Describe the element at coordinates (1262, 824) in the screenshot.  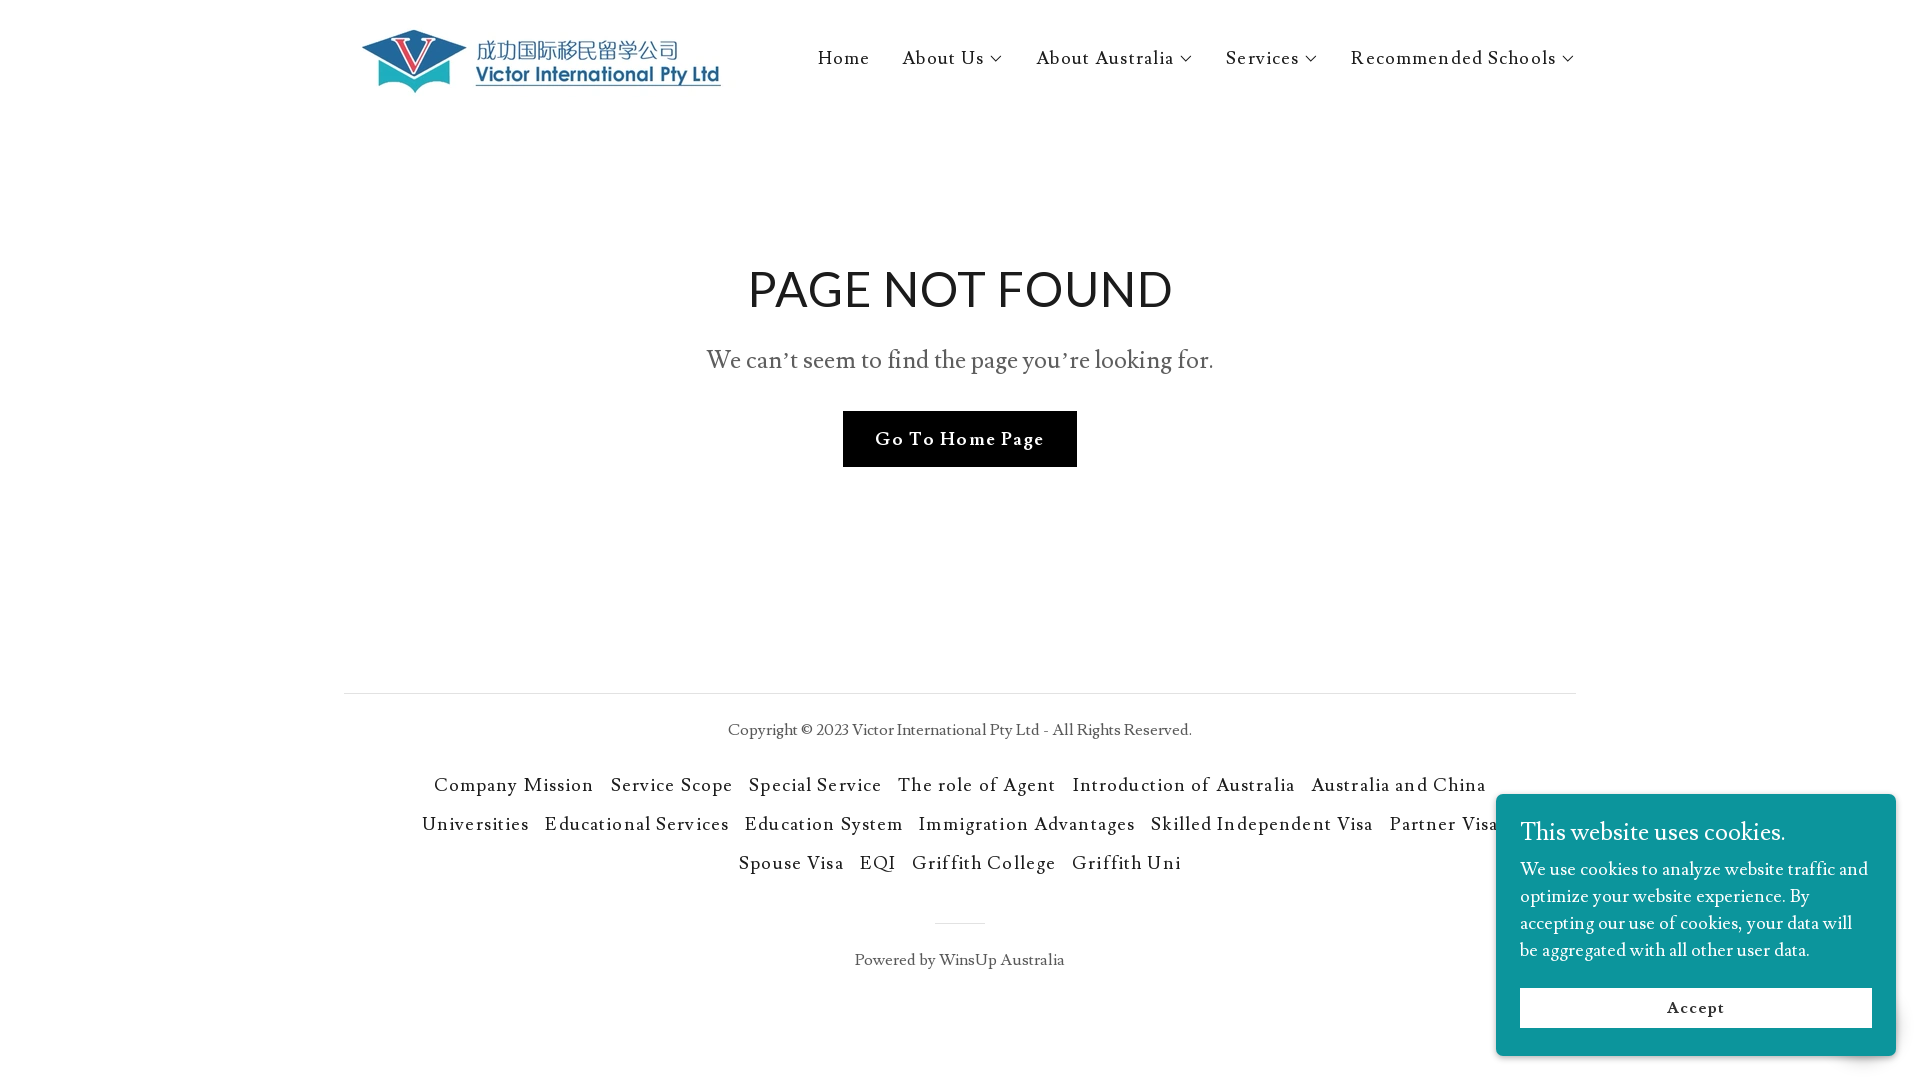
I see `Skilled Independent Visa` at that location.